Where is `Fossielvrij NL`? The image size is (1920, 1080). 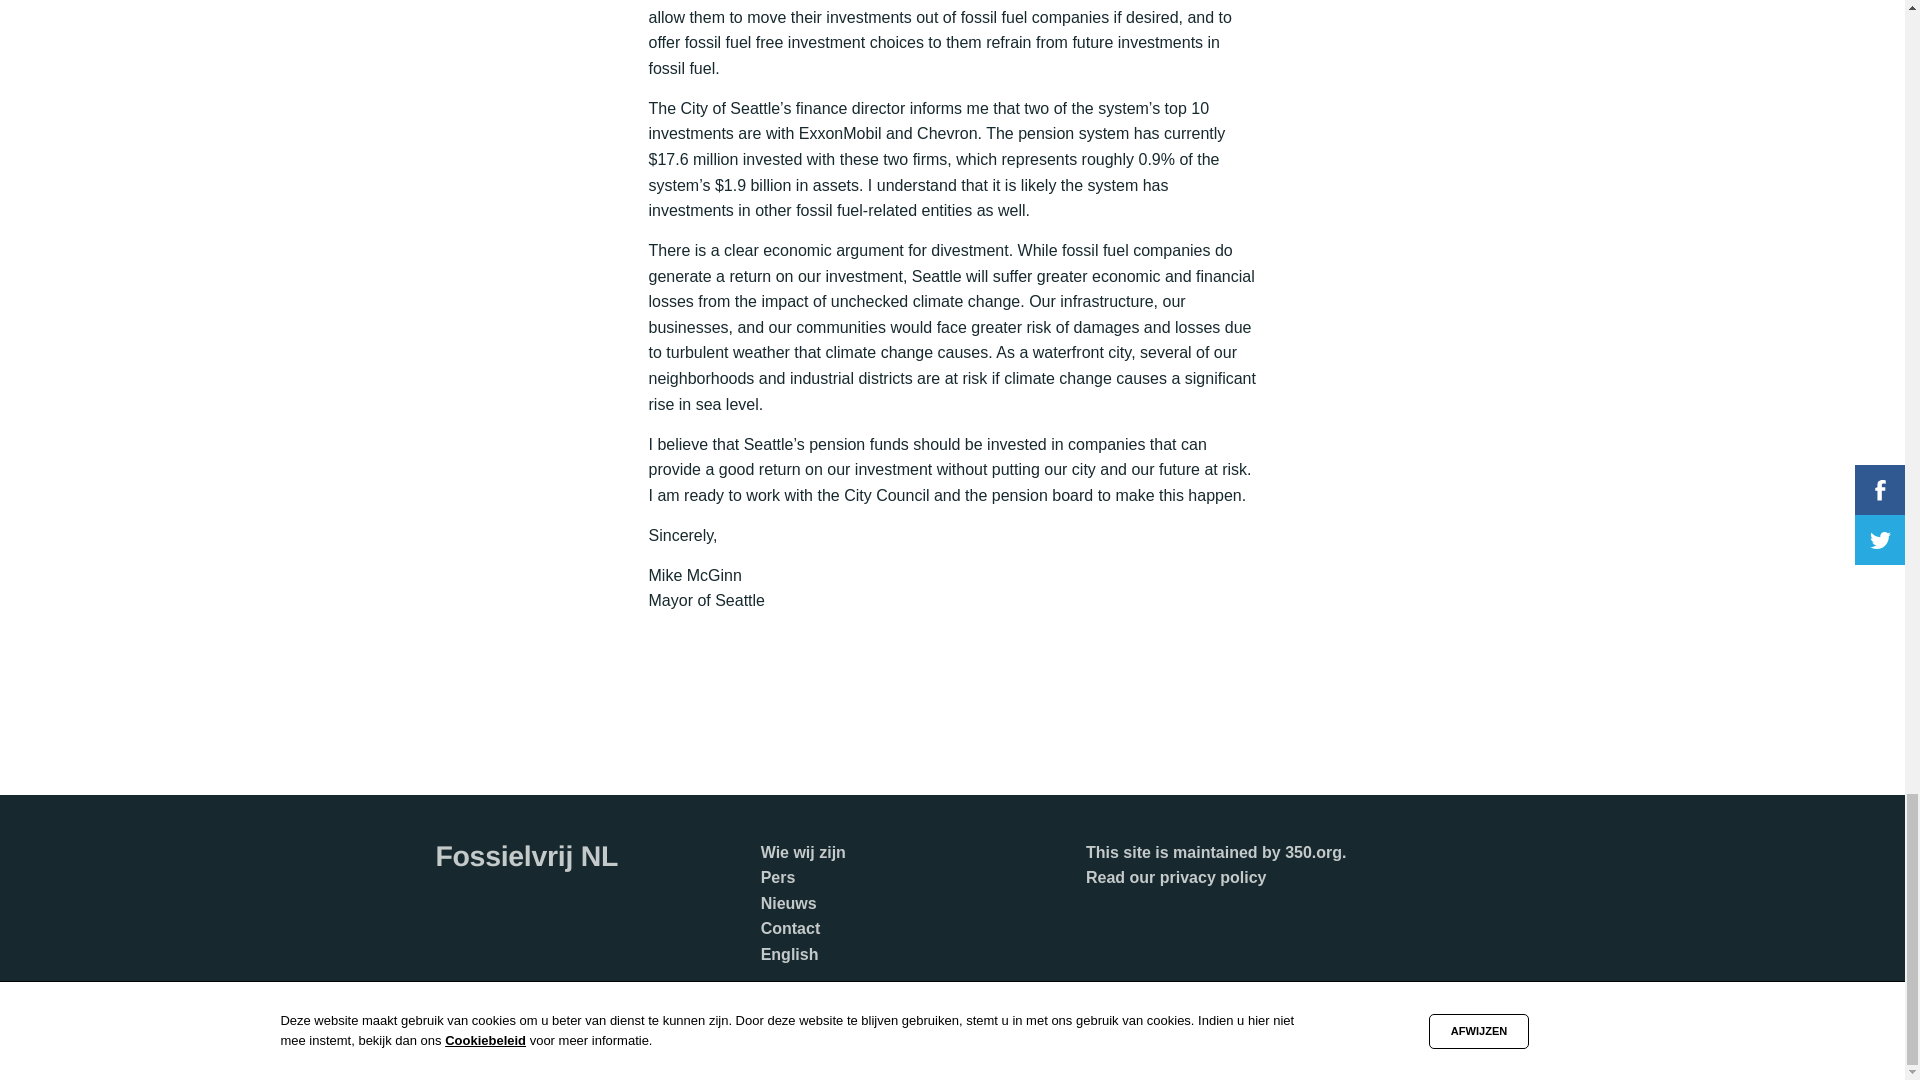 Fossielvrij NL is located at coordinates (526, 856).